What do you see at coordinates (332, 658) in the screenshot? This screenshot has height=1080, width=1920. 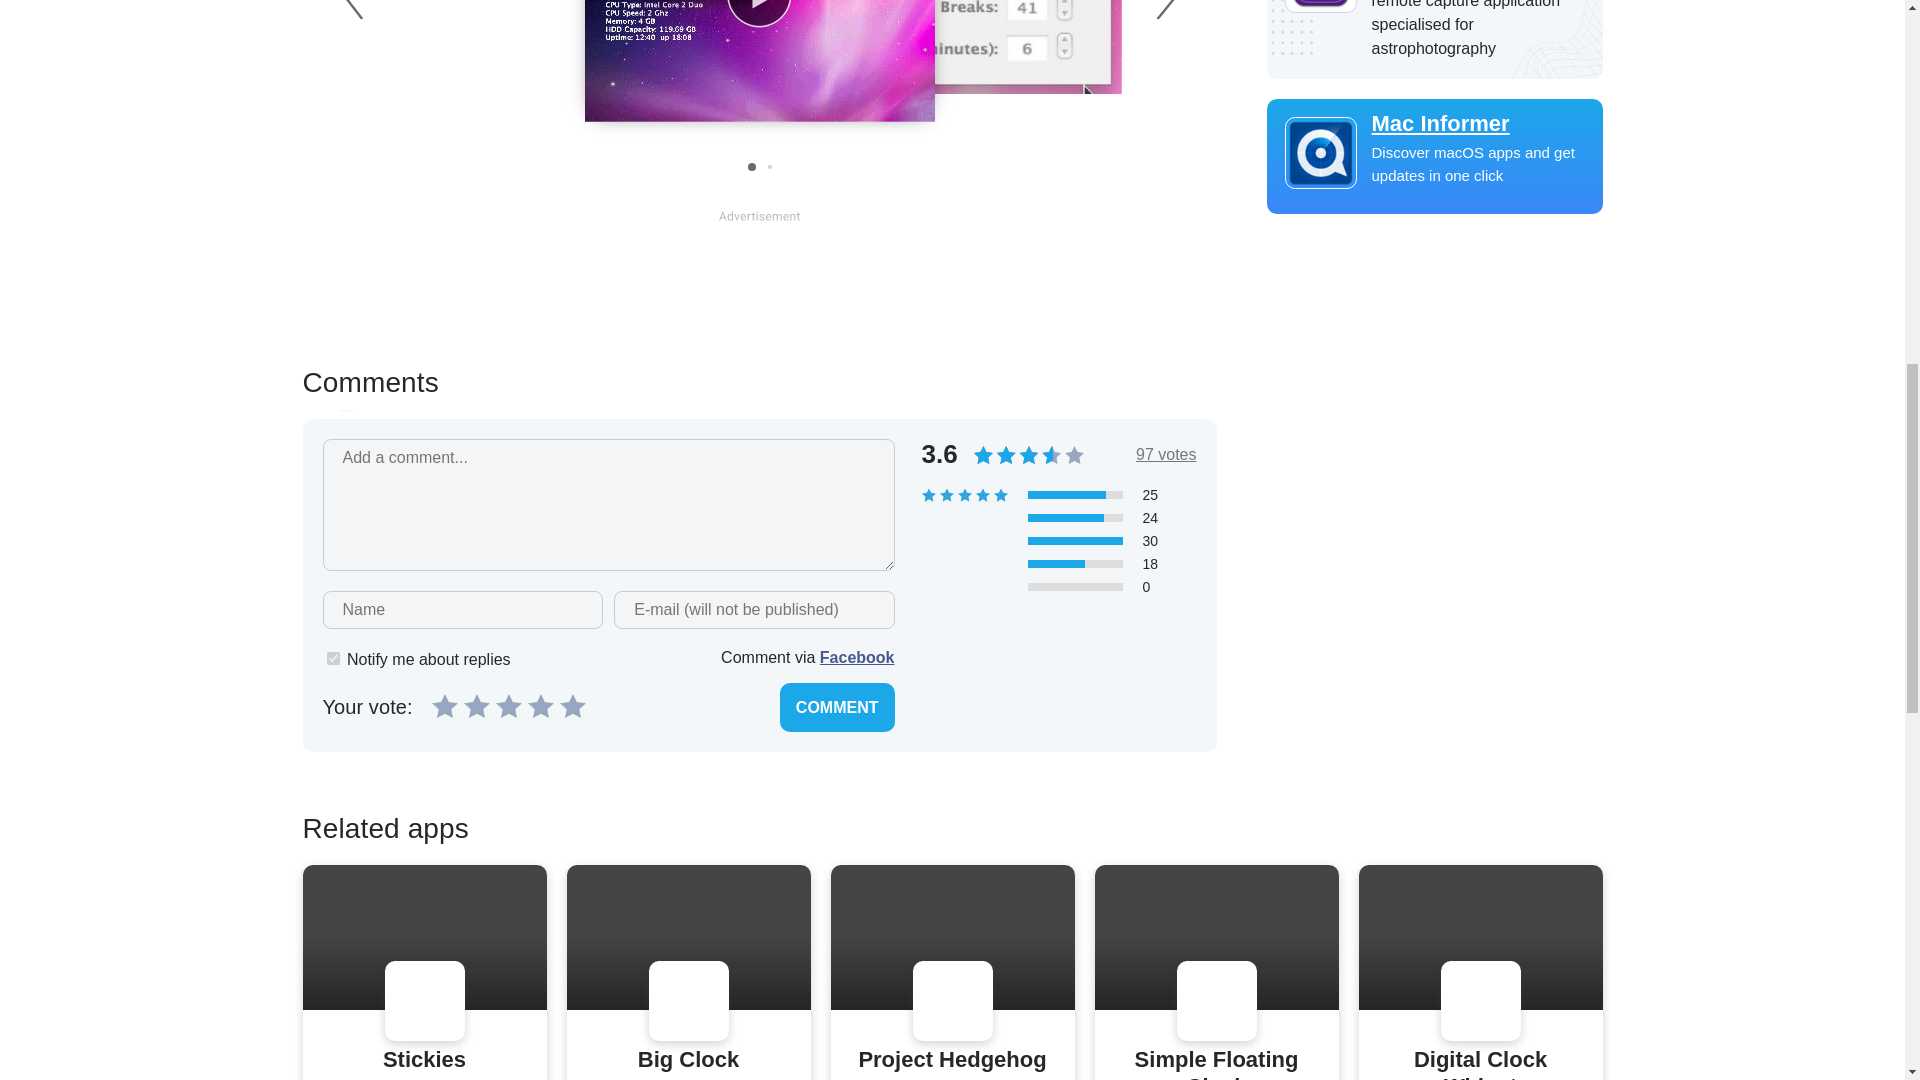 I see `1` at bounding box center [332, 658].